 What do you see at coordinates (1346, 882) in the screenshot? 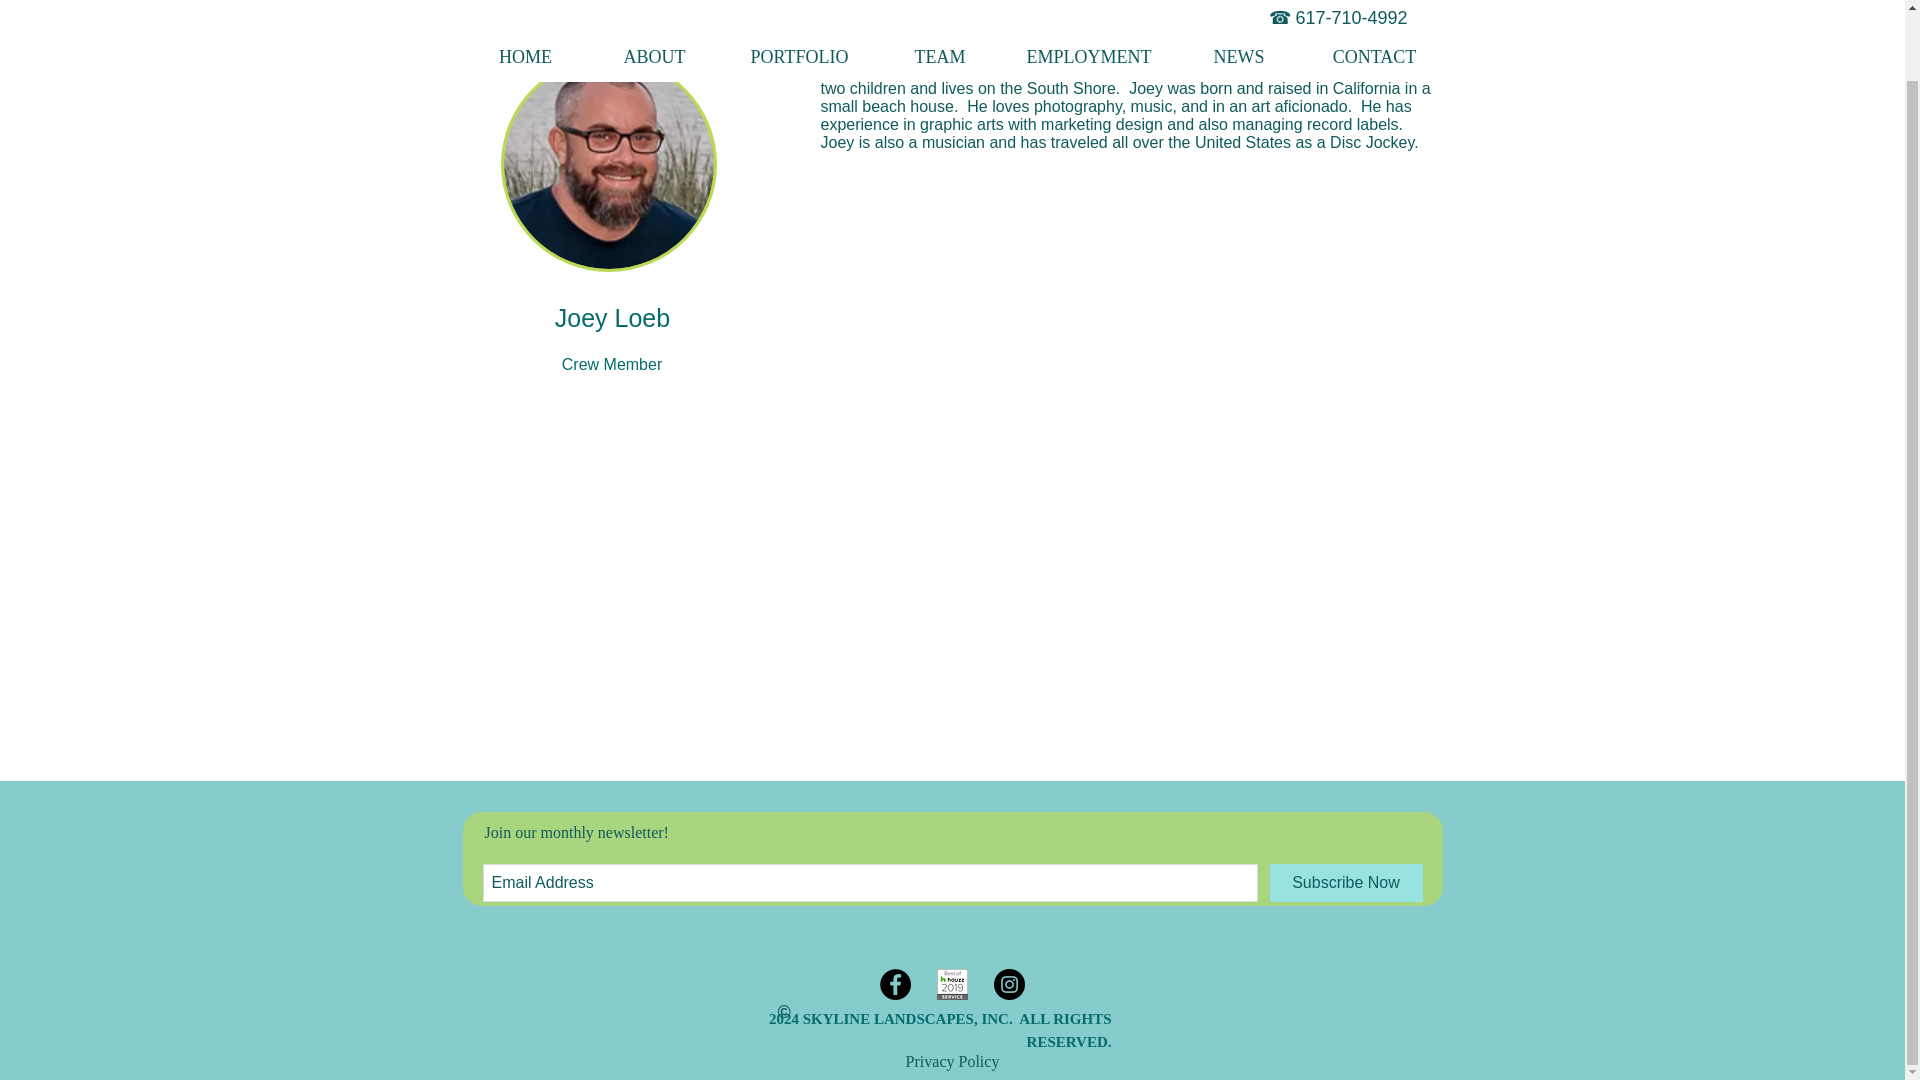
I see `Subscribe Now` at bounding box center [1346, 882].